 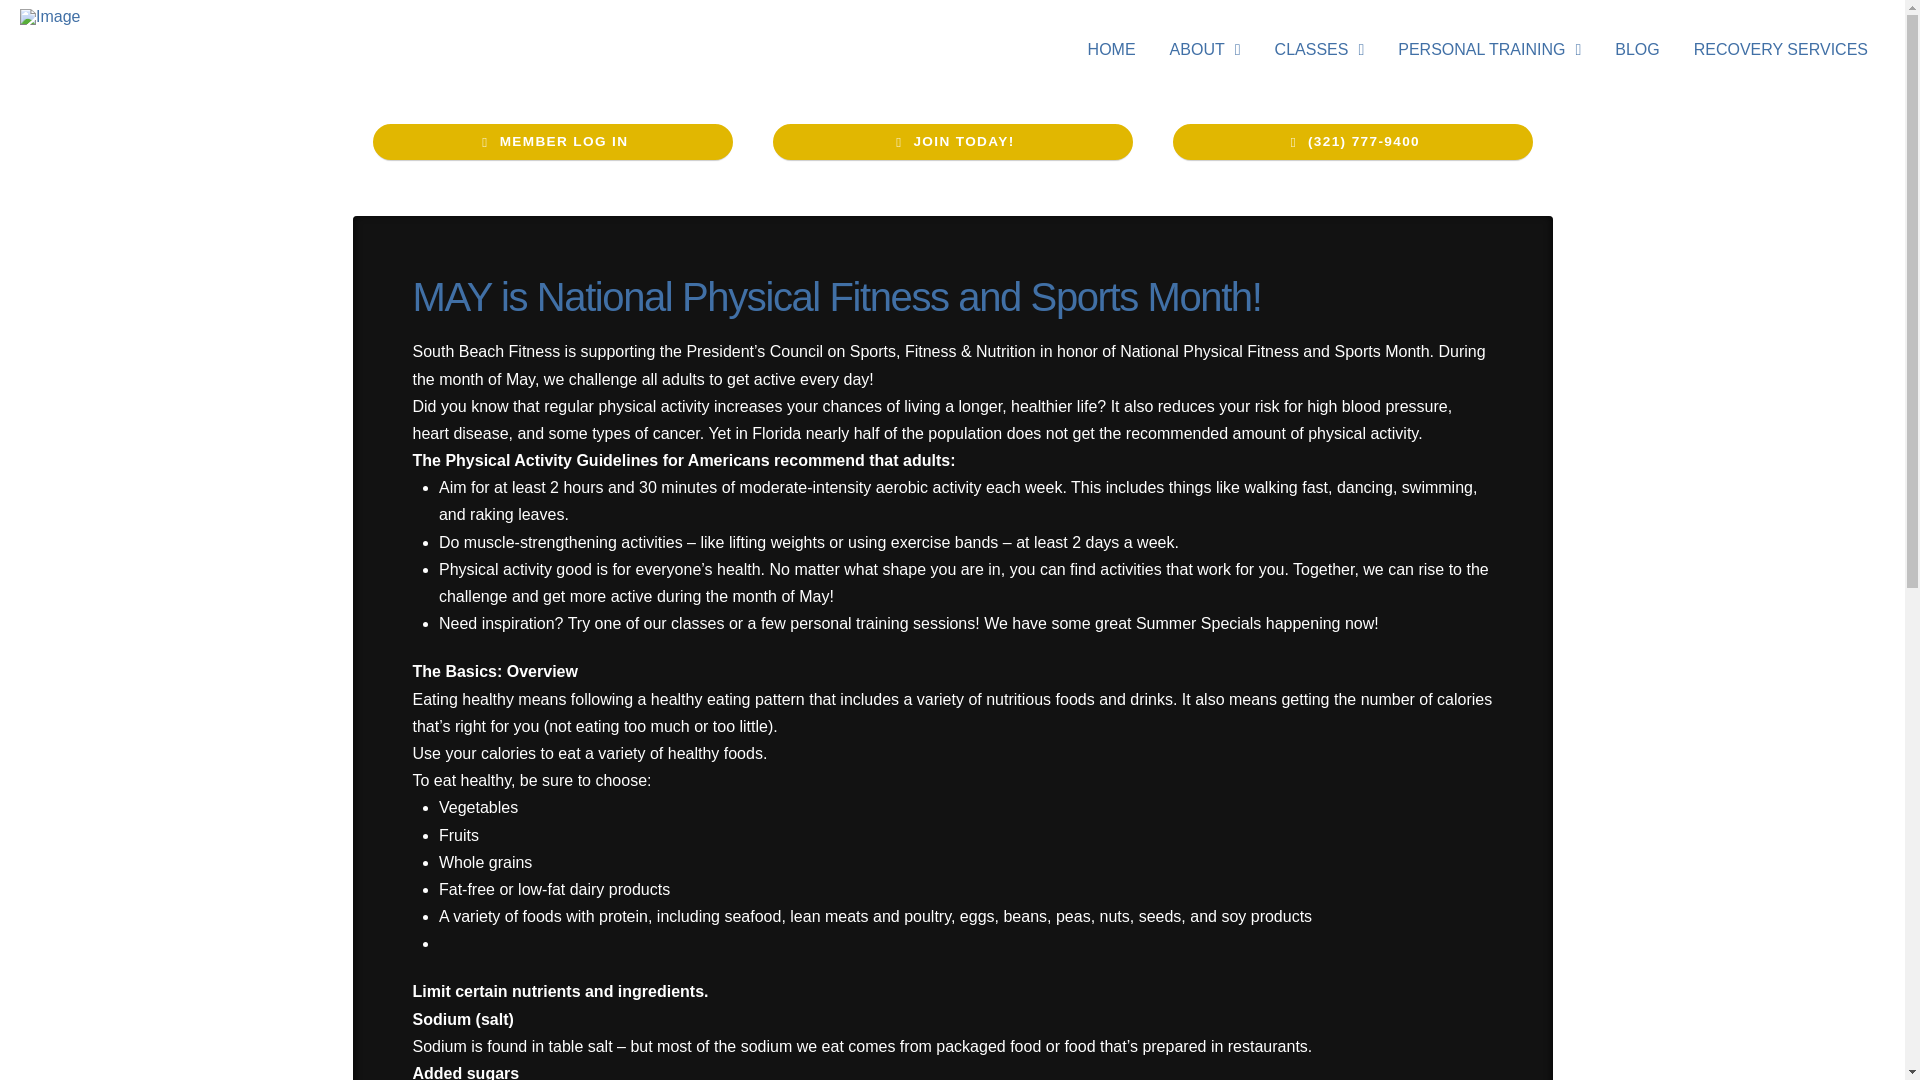 I want to click on RECOVERY SERVICES, so click(x=1780, y=50).